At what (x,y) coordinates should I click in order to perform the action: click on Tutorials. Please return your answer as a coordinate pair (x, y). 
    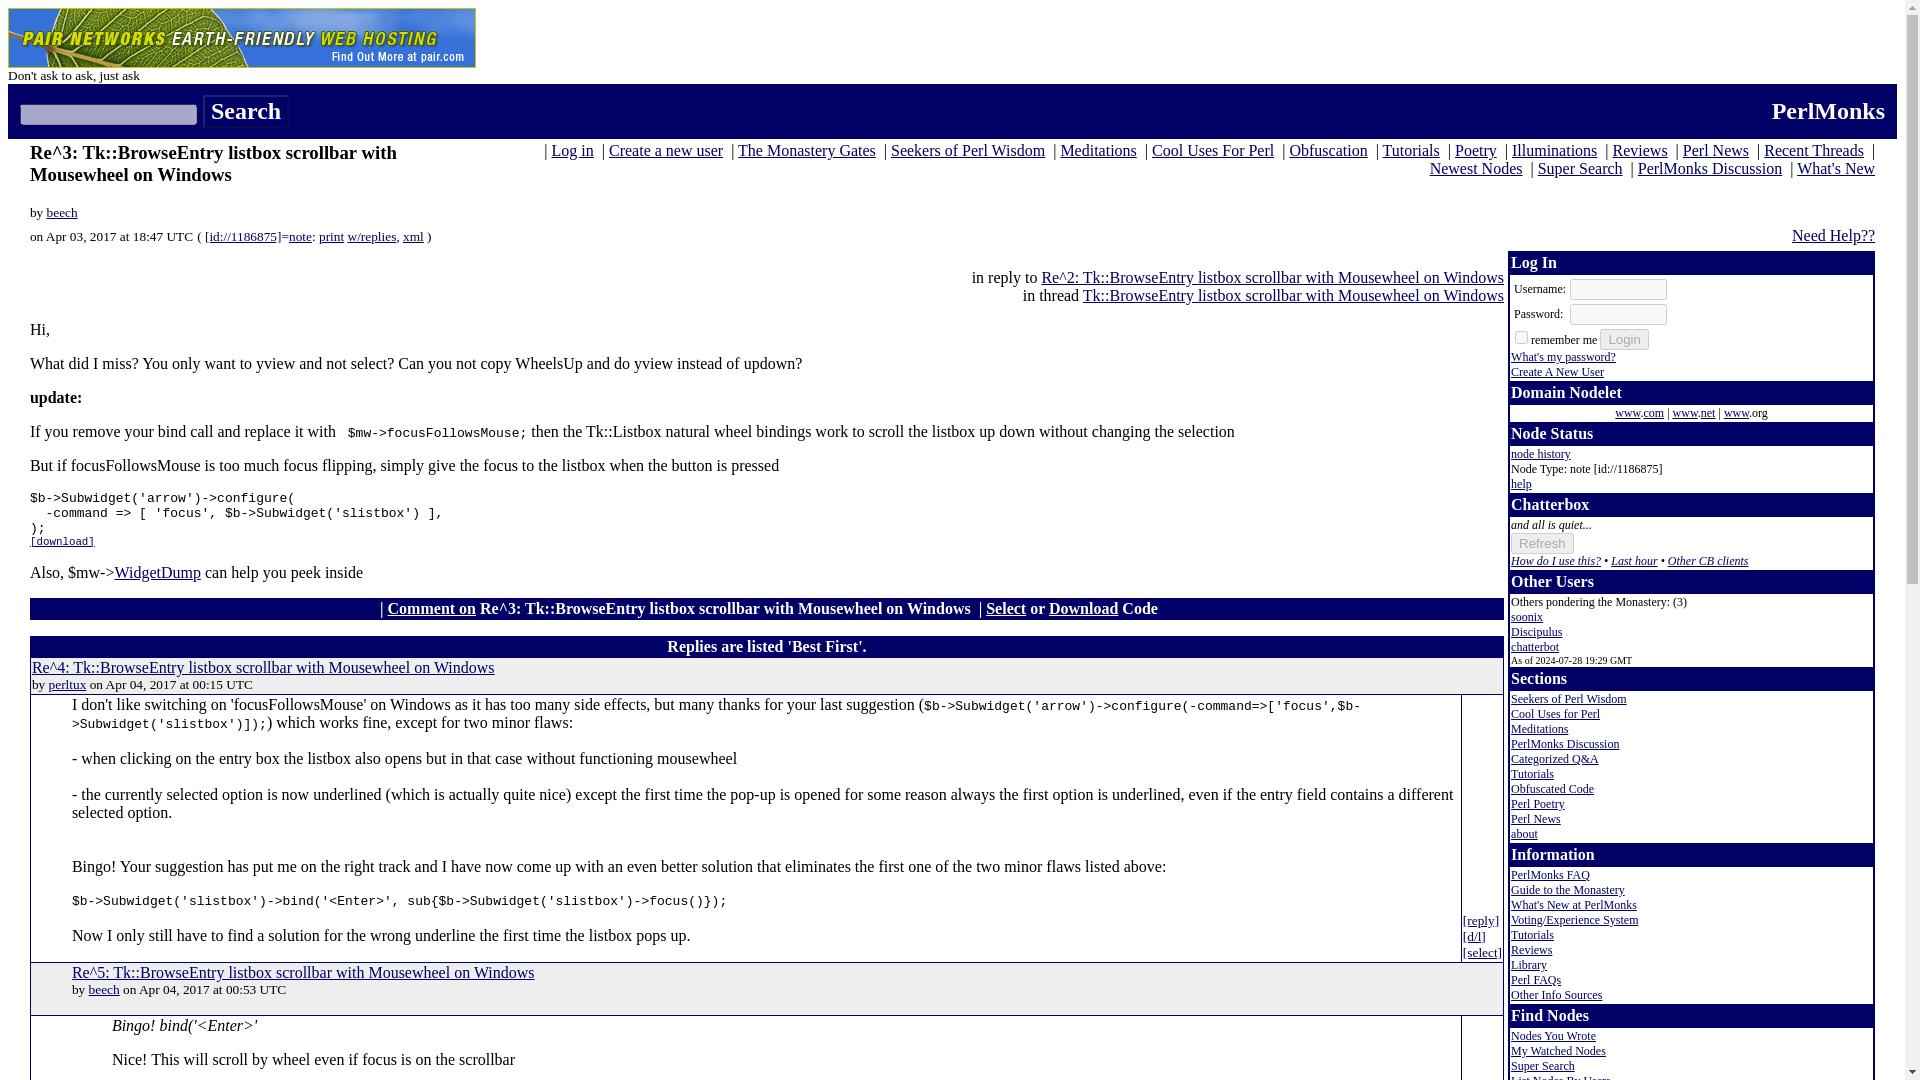
    Looking at the image, I should click on (1411, 150).